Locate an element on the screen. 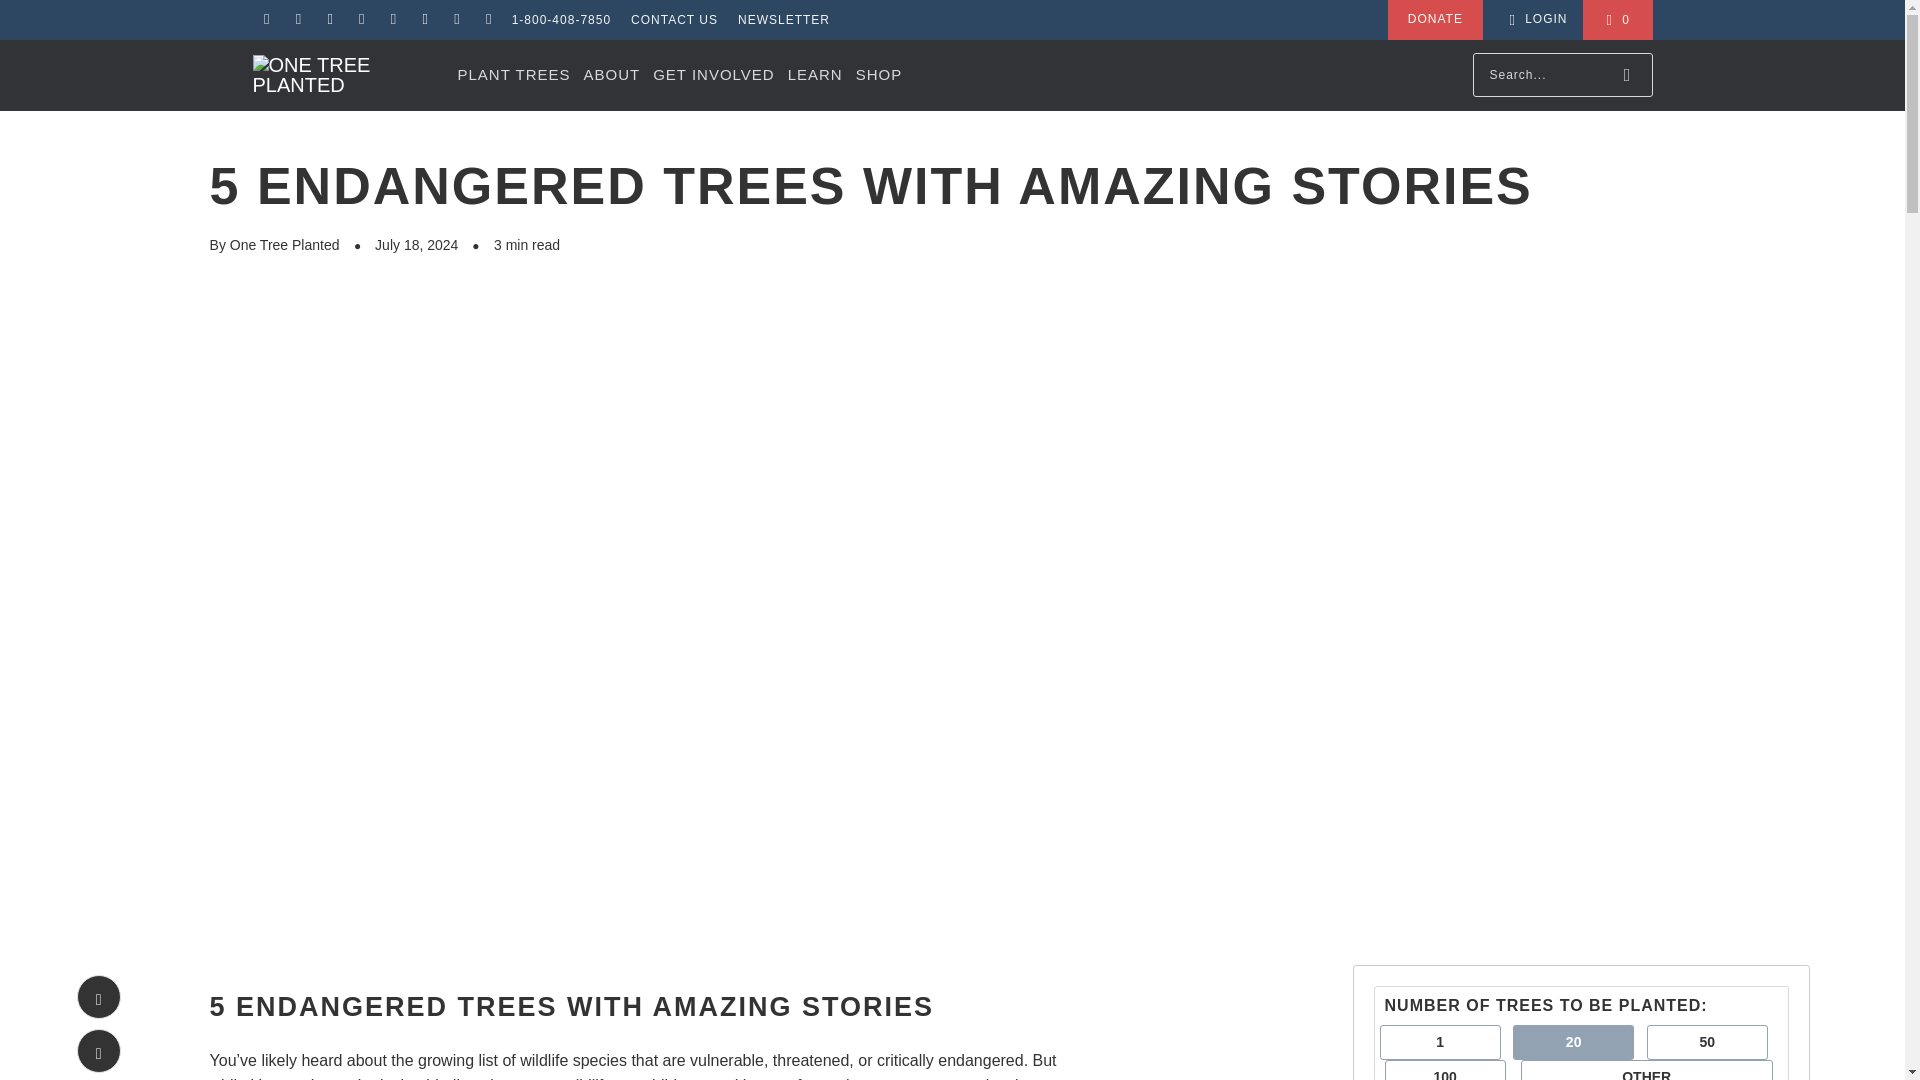  One Tree Planted is located at coordinates (344, 75).